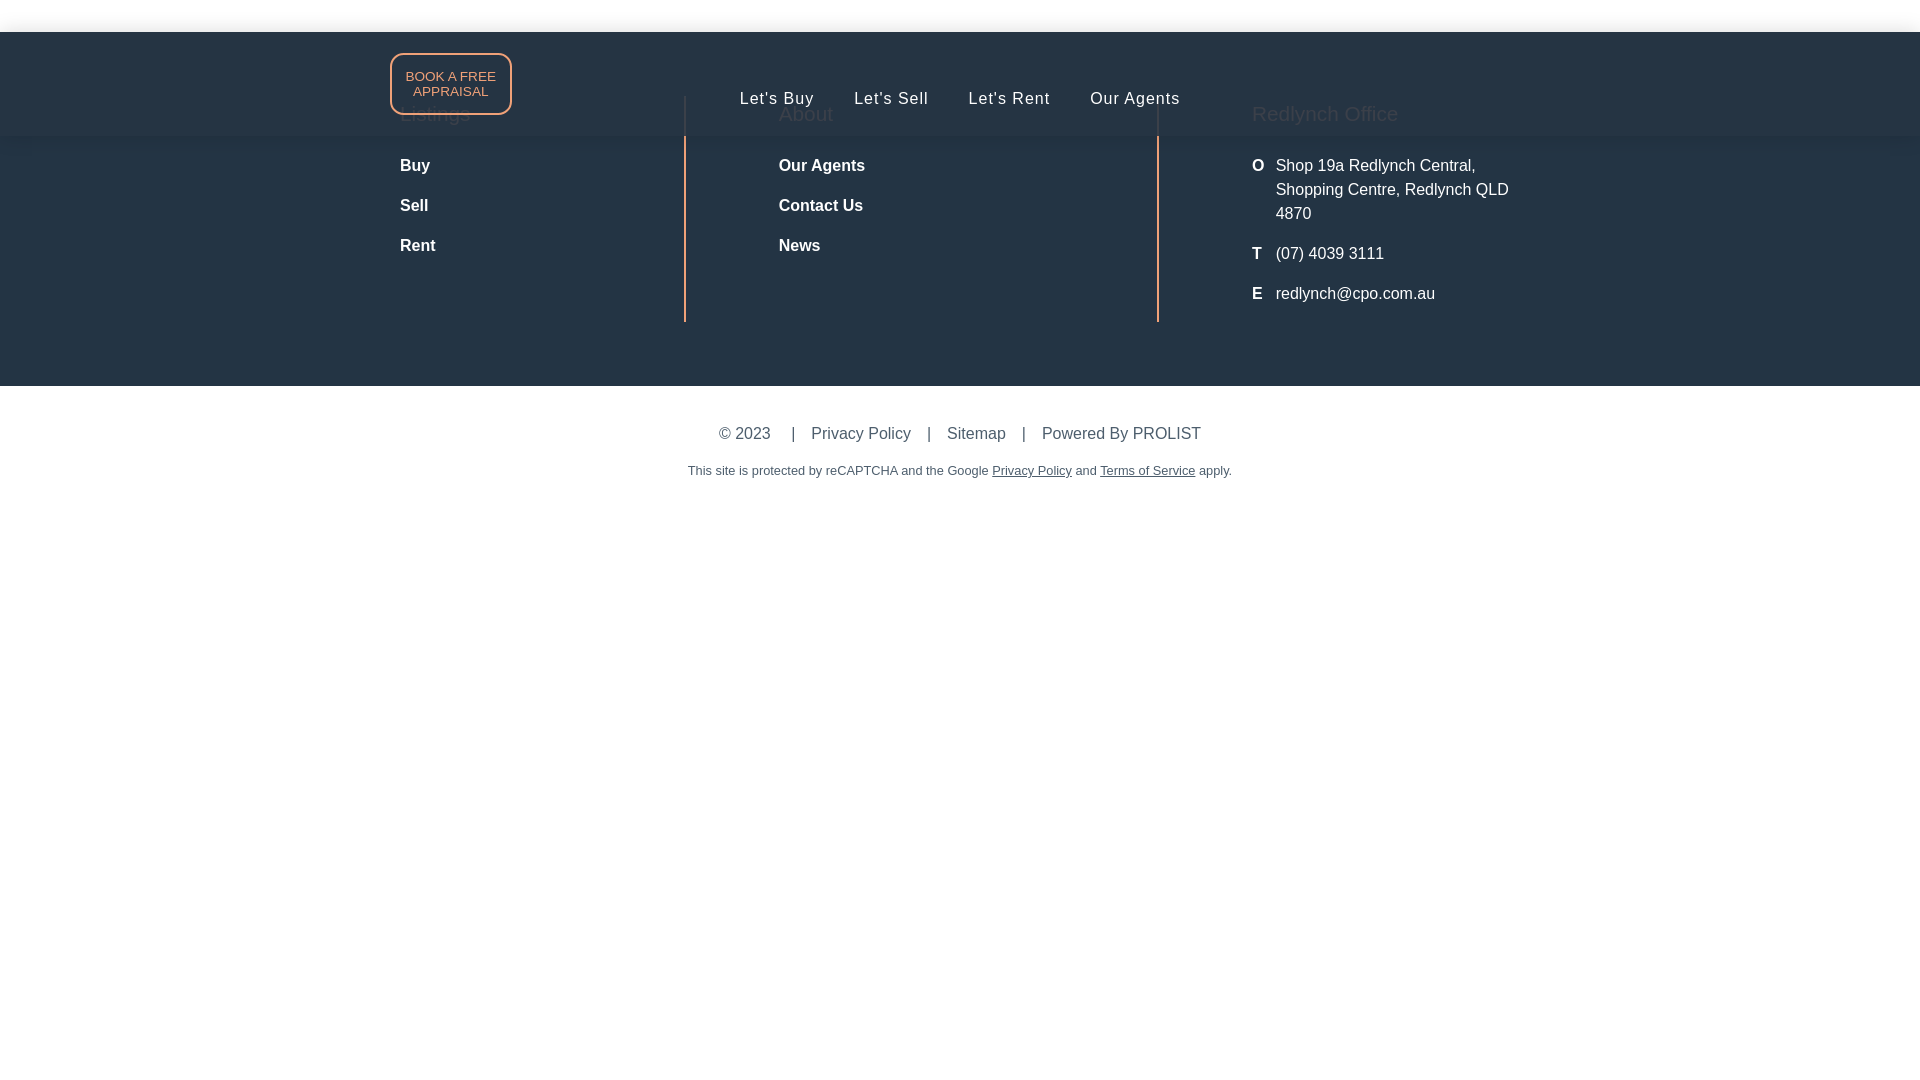 The width and height of the screenshot is (1920, 1080). What do you see at coordinates (1032, 470) in the screenshot?
I see `Privacy Policy` at bounding box center [1032, 470].